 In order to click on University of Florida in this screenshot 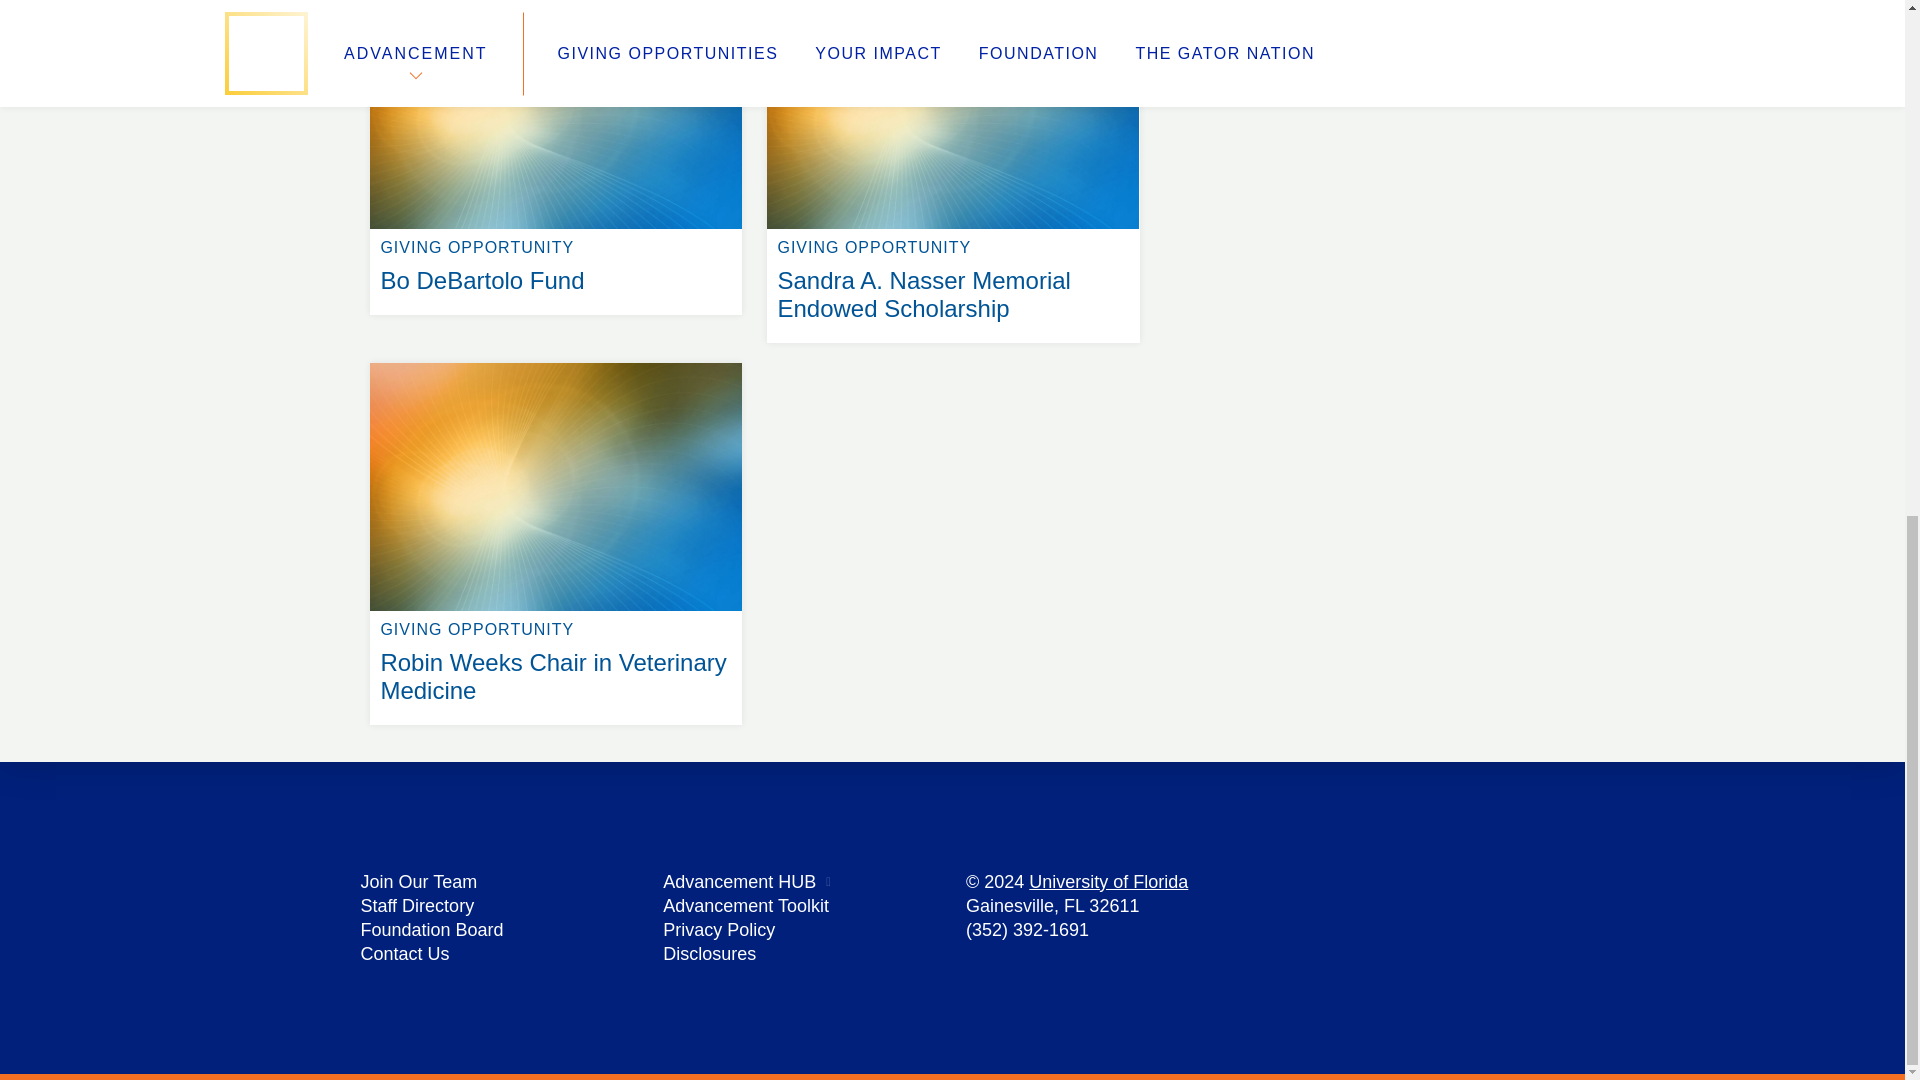, I will do `click(418, 882)`.